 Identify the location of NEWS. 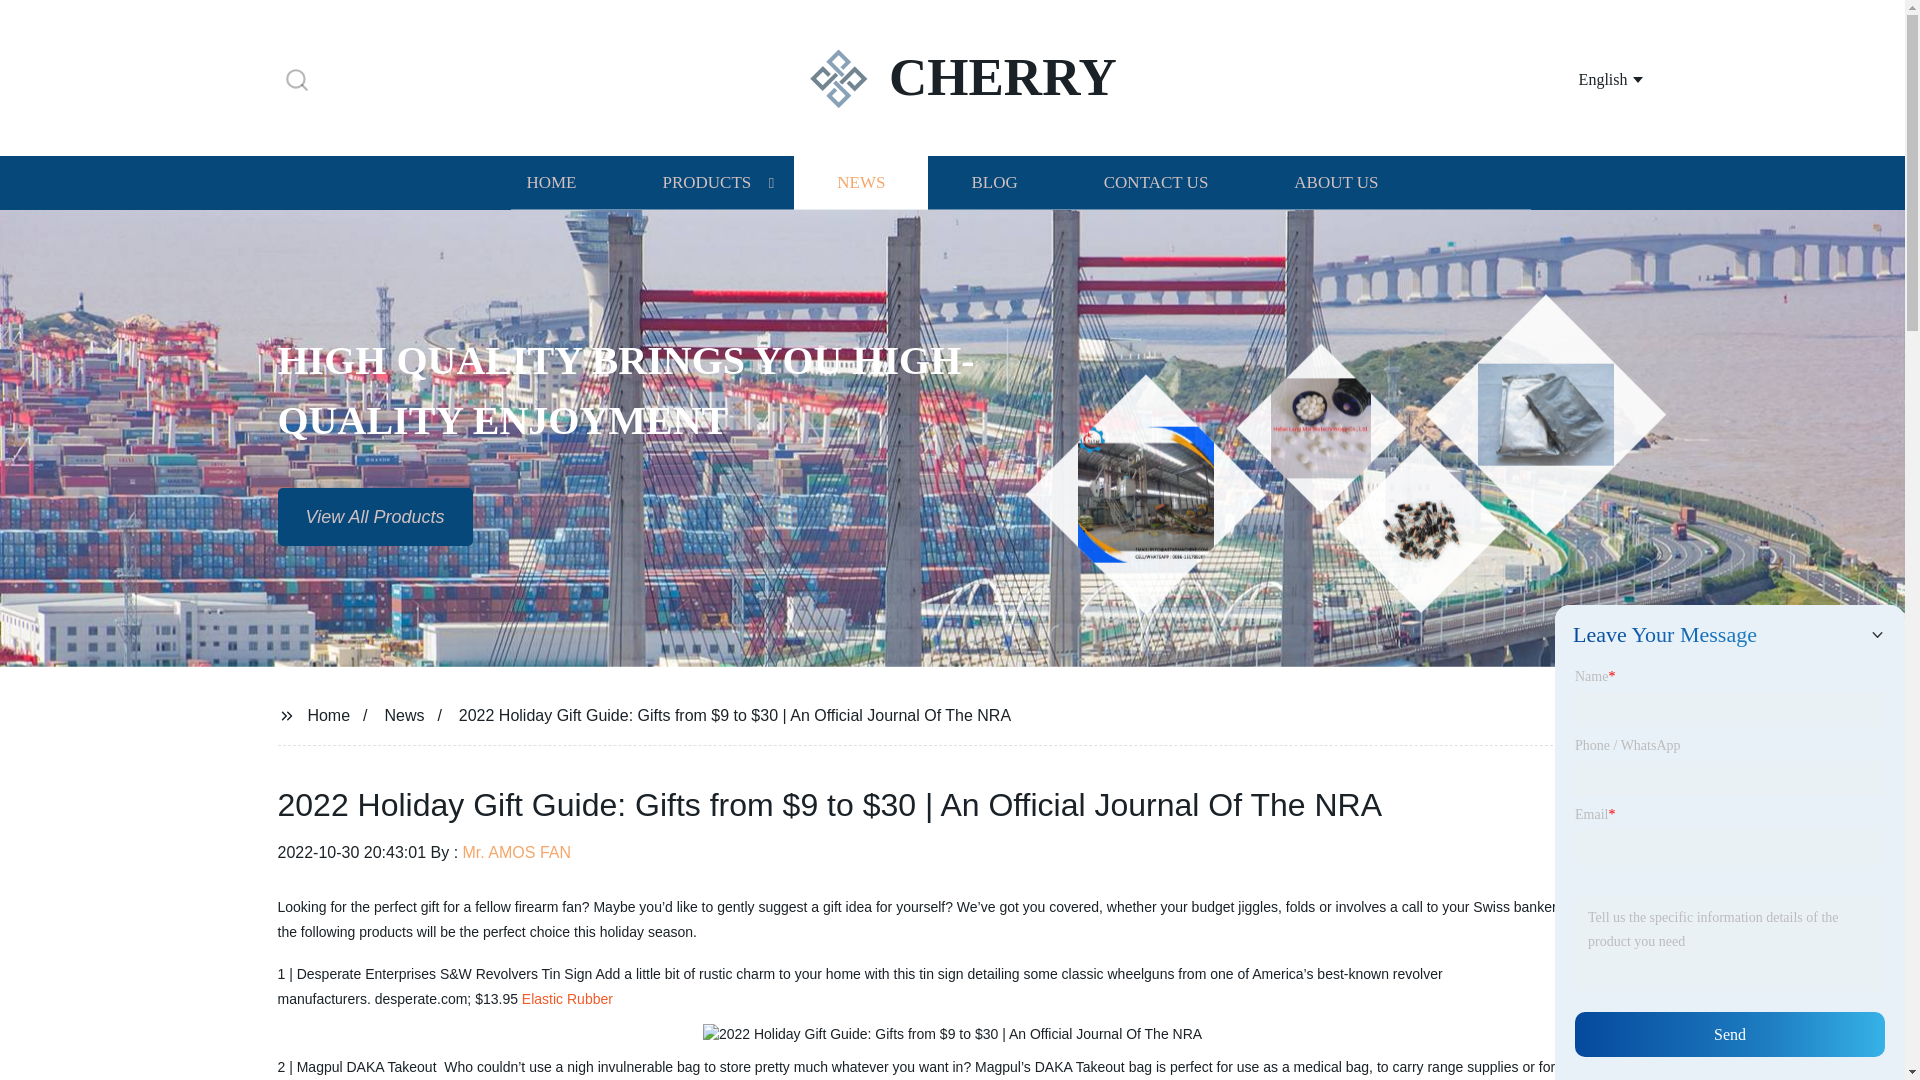
(860, 182).